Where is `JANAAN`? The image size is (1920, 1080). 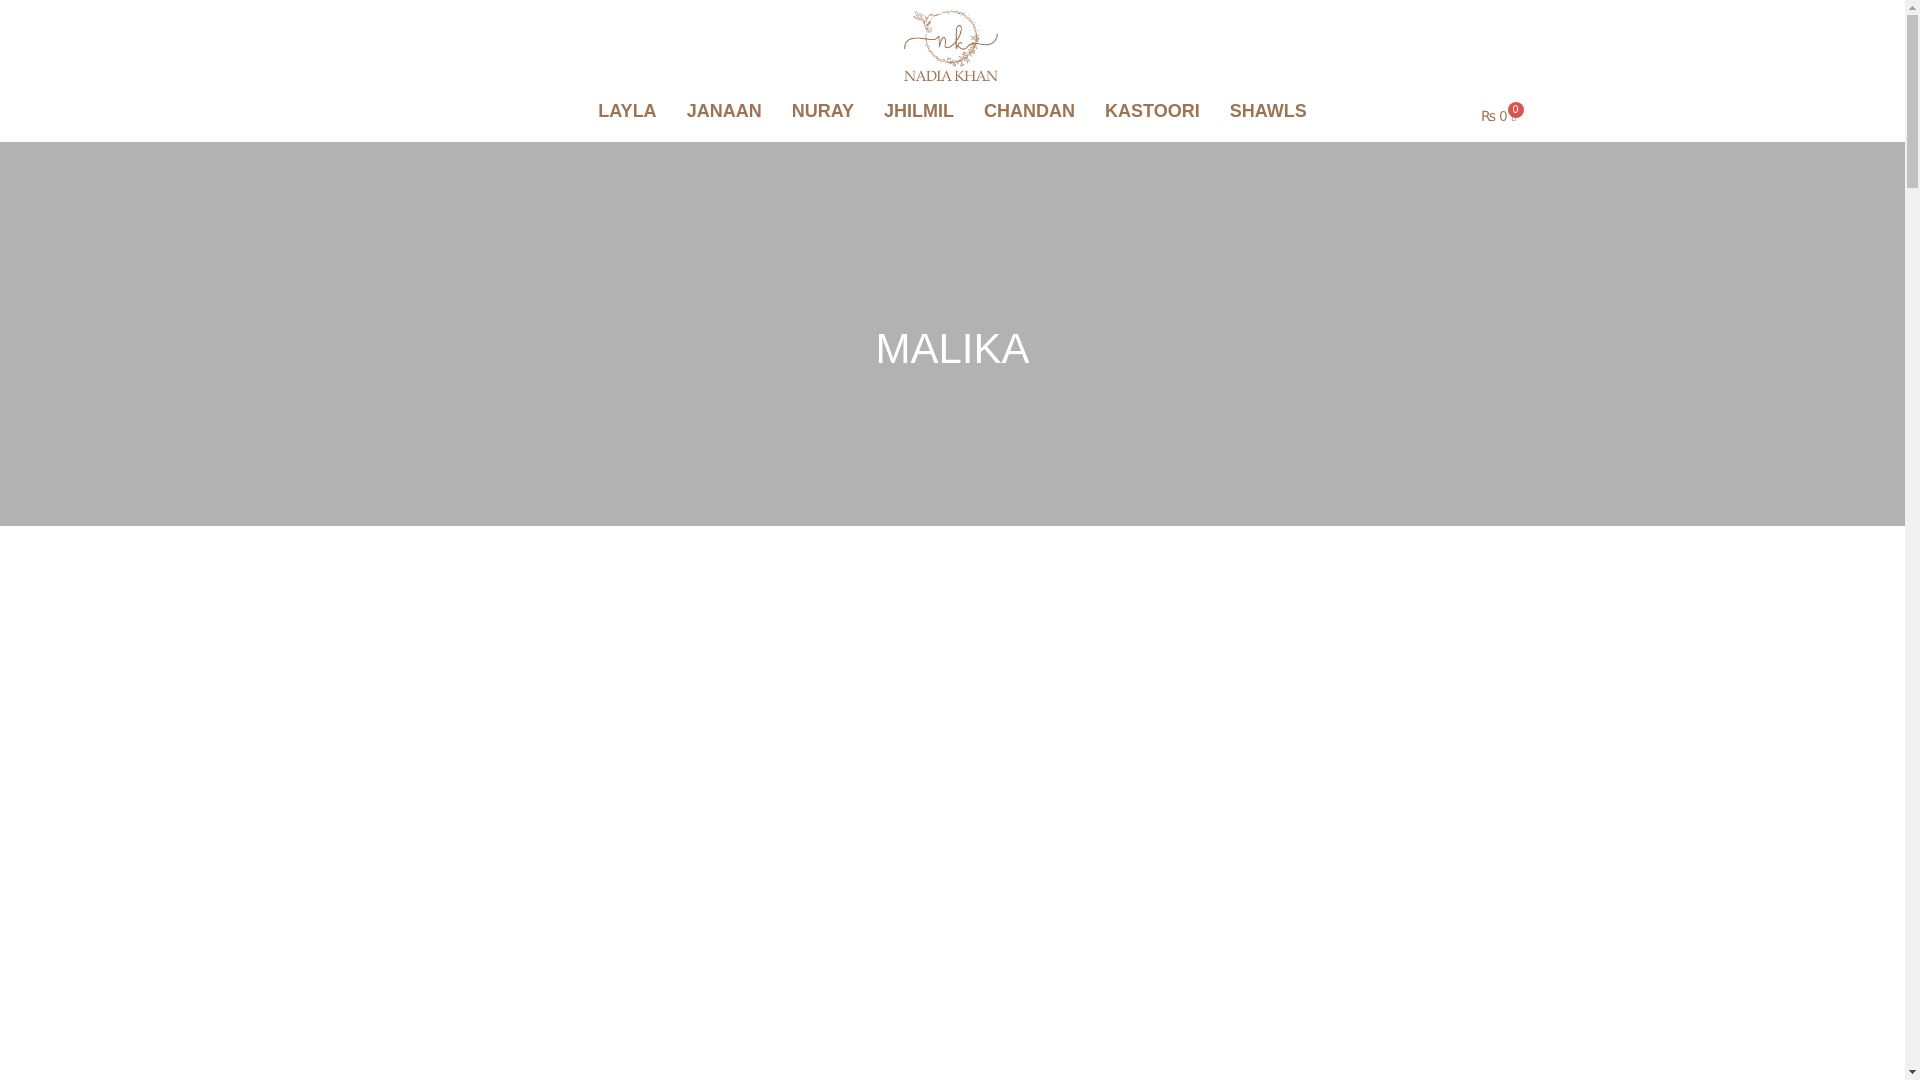 JANAAN is located at coordinates (724, 111).